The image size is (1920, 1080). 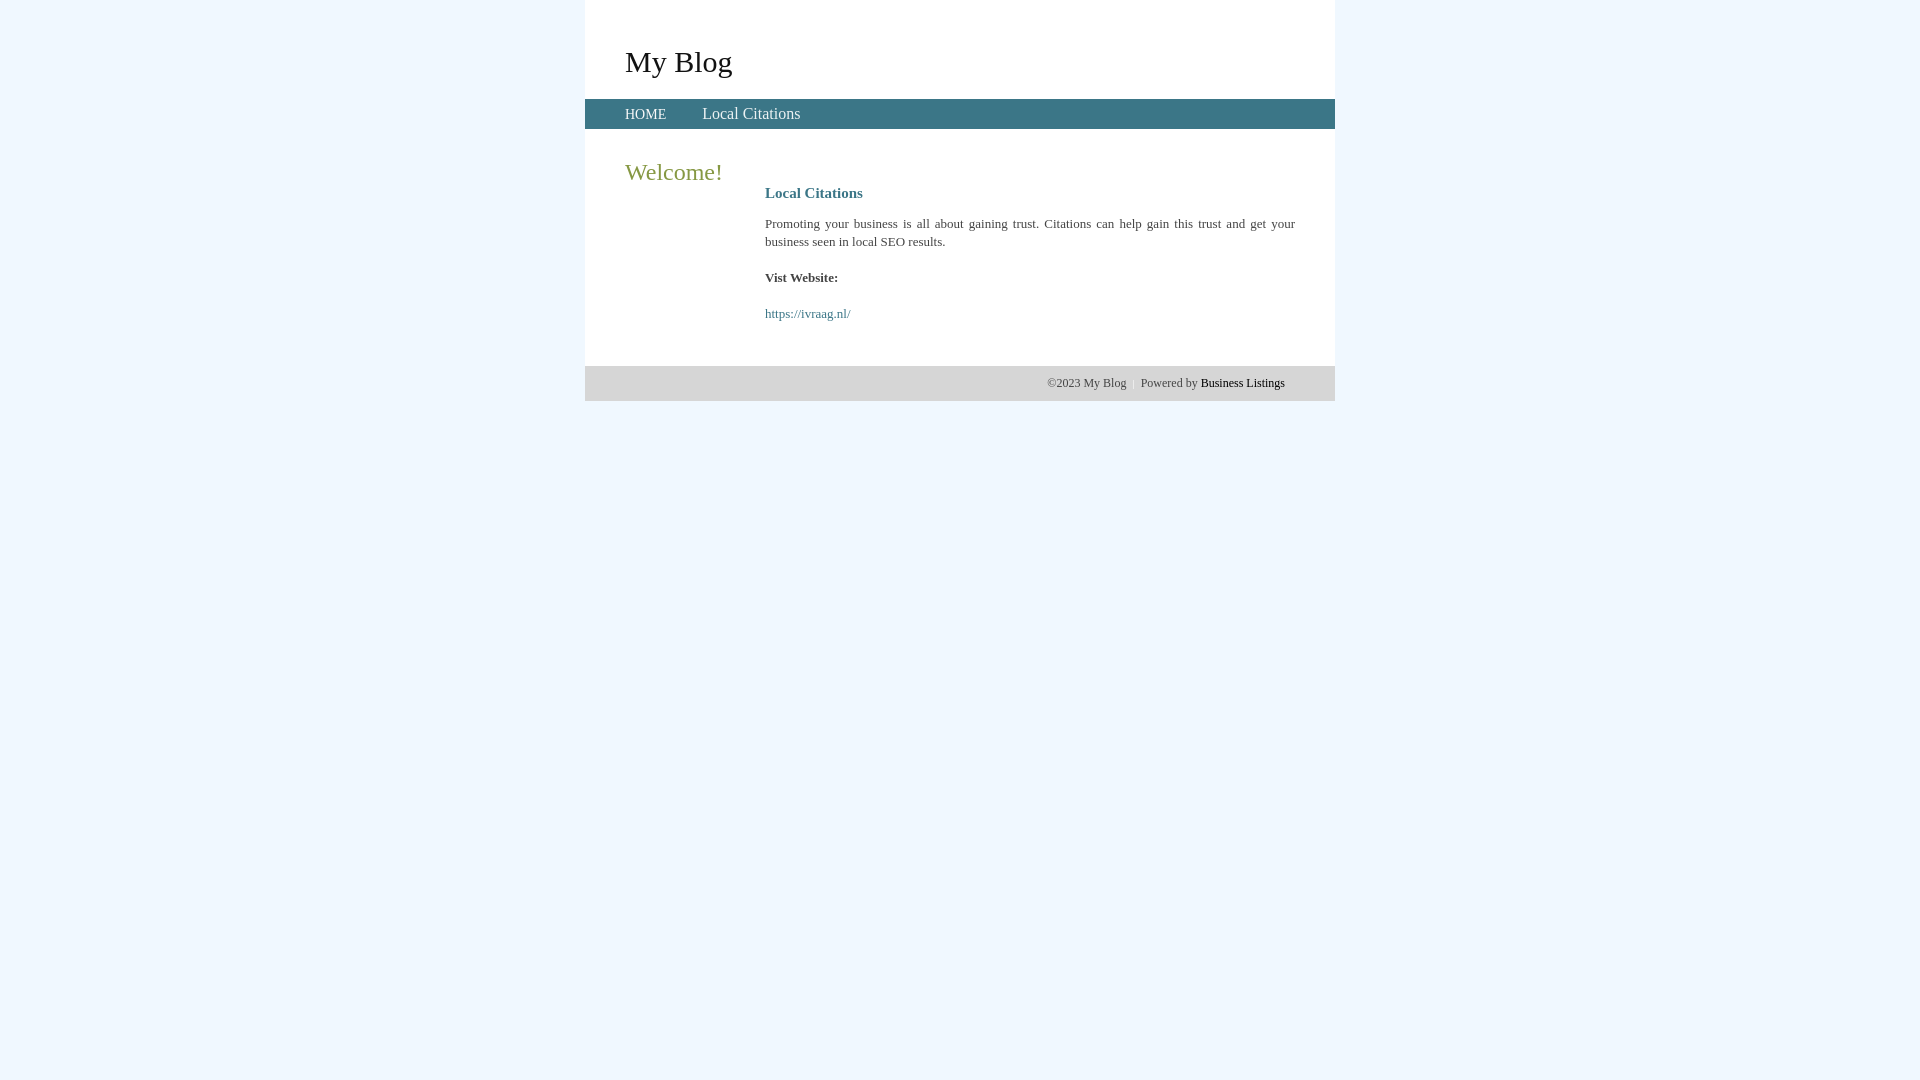 What do you see at coordinates (679, 61) in the screenshot?
I see `My Blog` at bounding box center [679, 61].